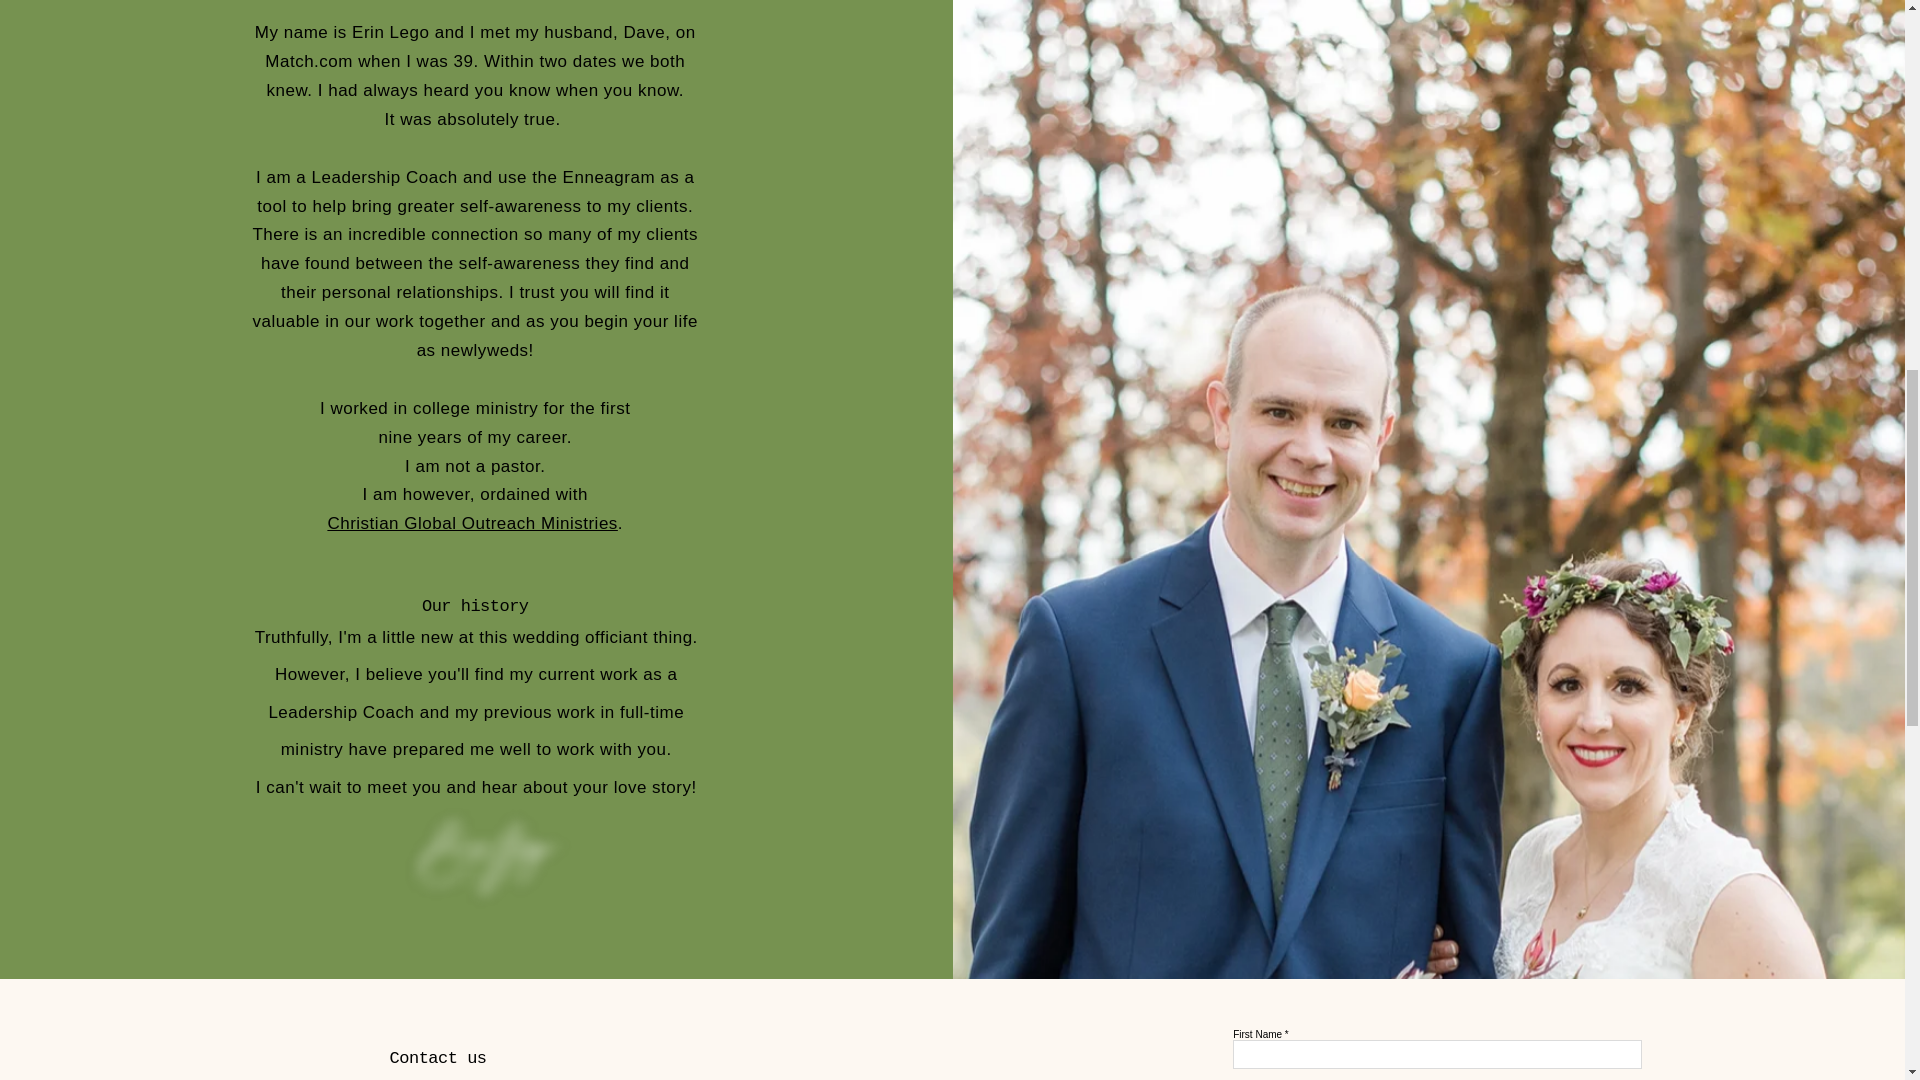  I want to click on Christian Global Outreach Ministries, so click(471, 524).